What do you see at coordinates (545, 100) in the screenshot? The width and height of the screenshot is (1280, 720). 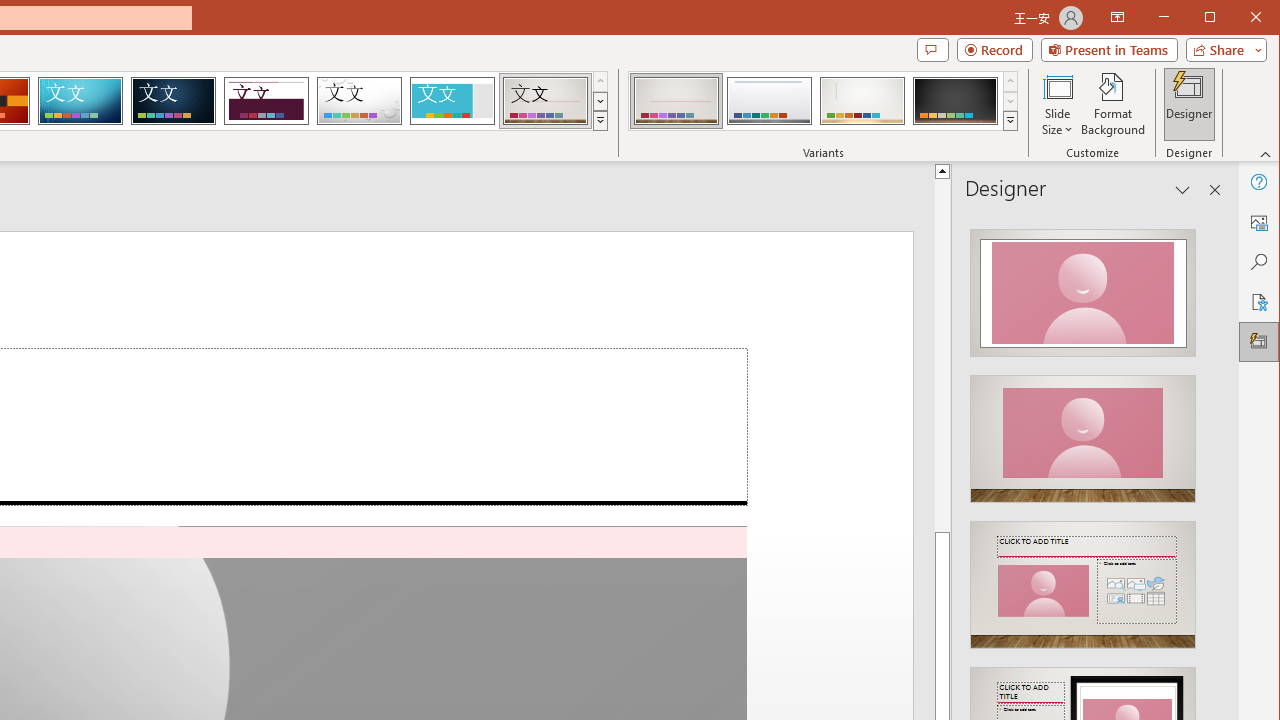 I see `Gallery` at bounding box center [545, 100].